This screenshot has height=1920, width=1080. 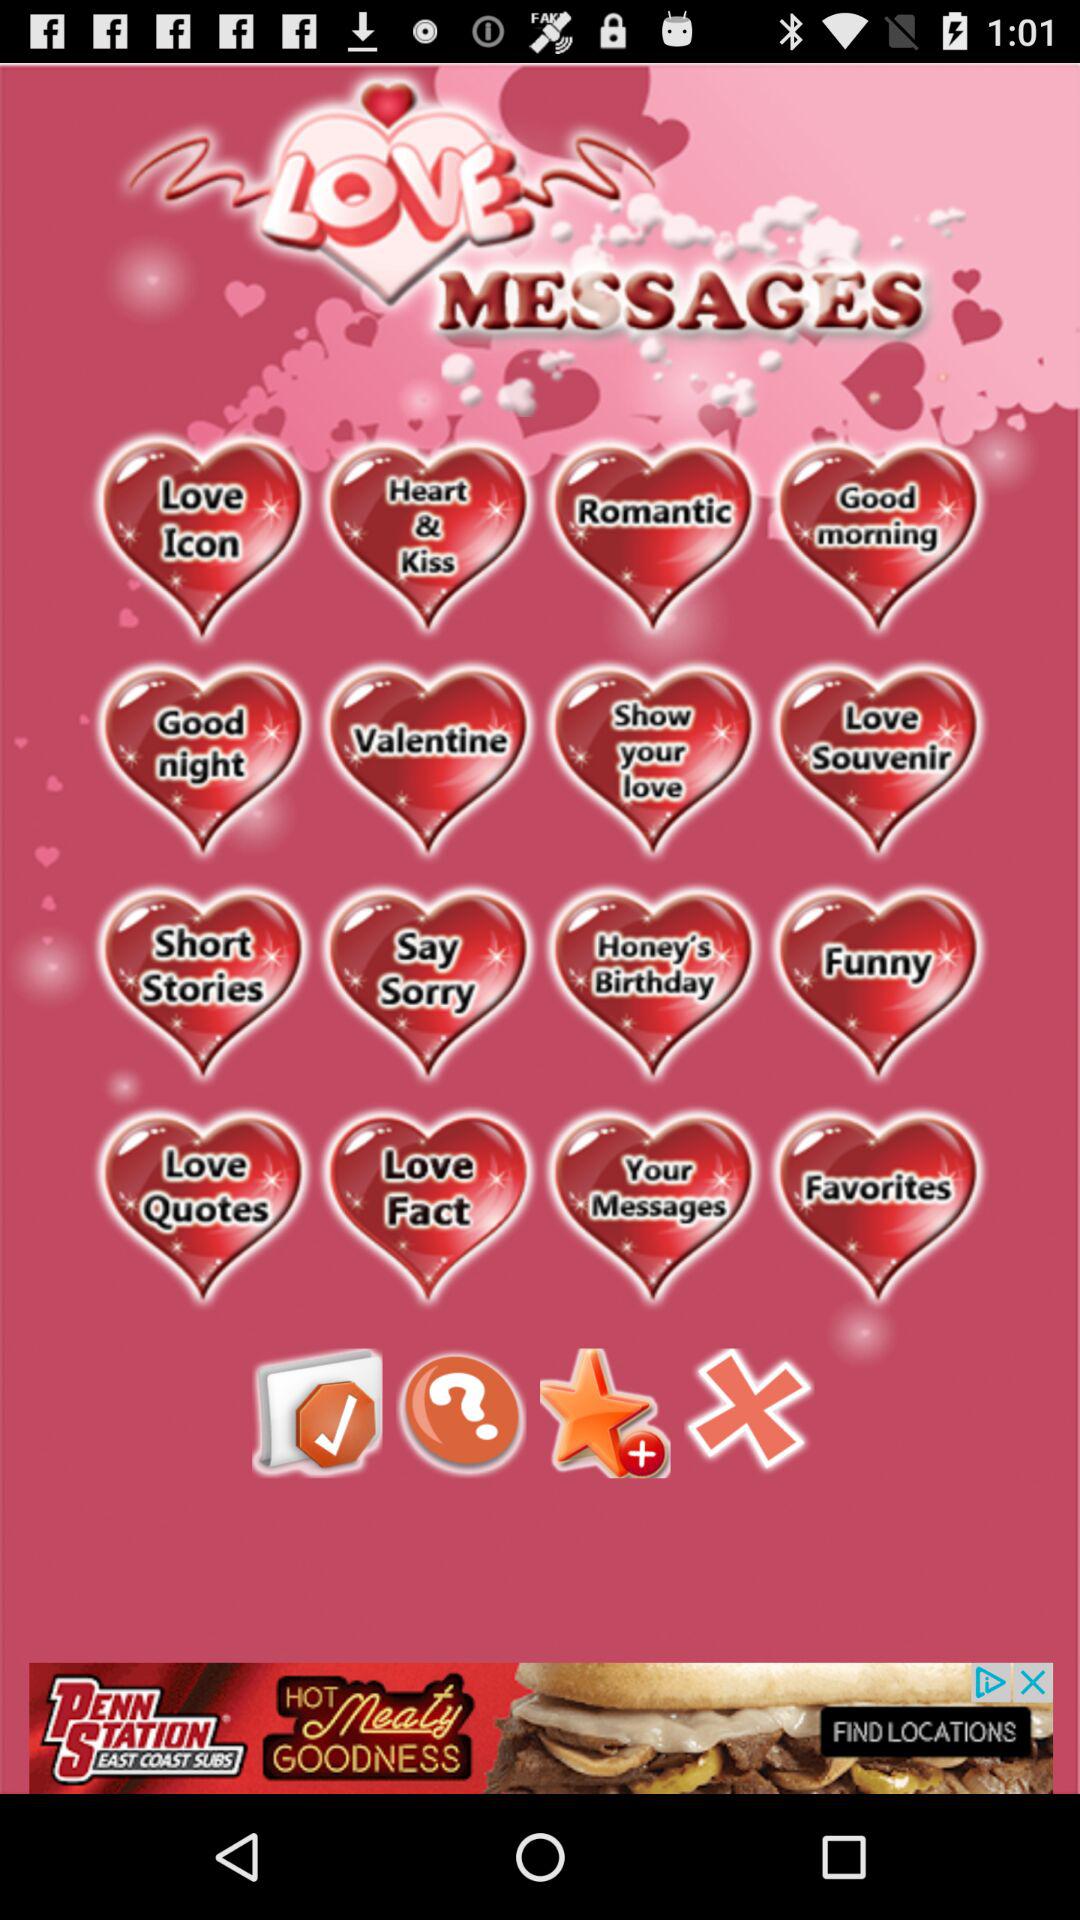 What do you see at coordinates (540, 1728) in the screenshot?
I see `advertisement bar` at bounding box center [540, 1728].